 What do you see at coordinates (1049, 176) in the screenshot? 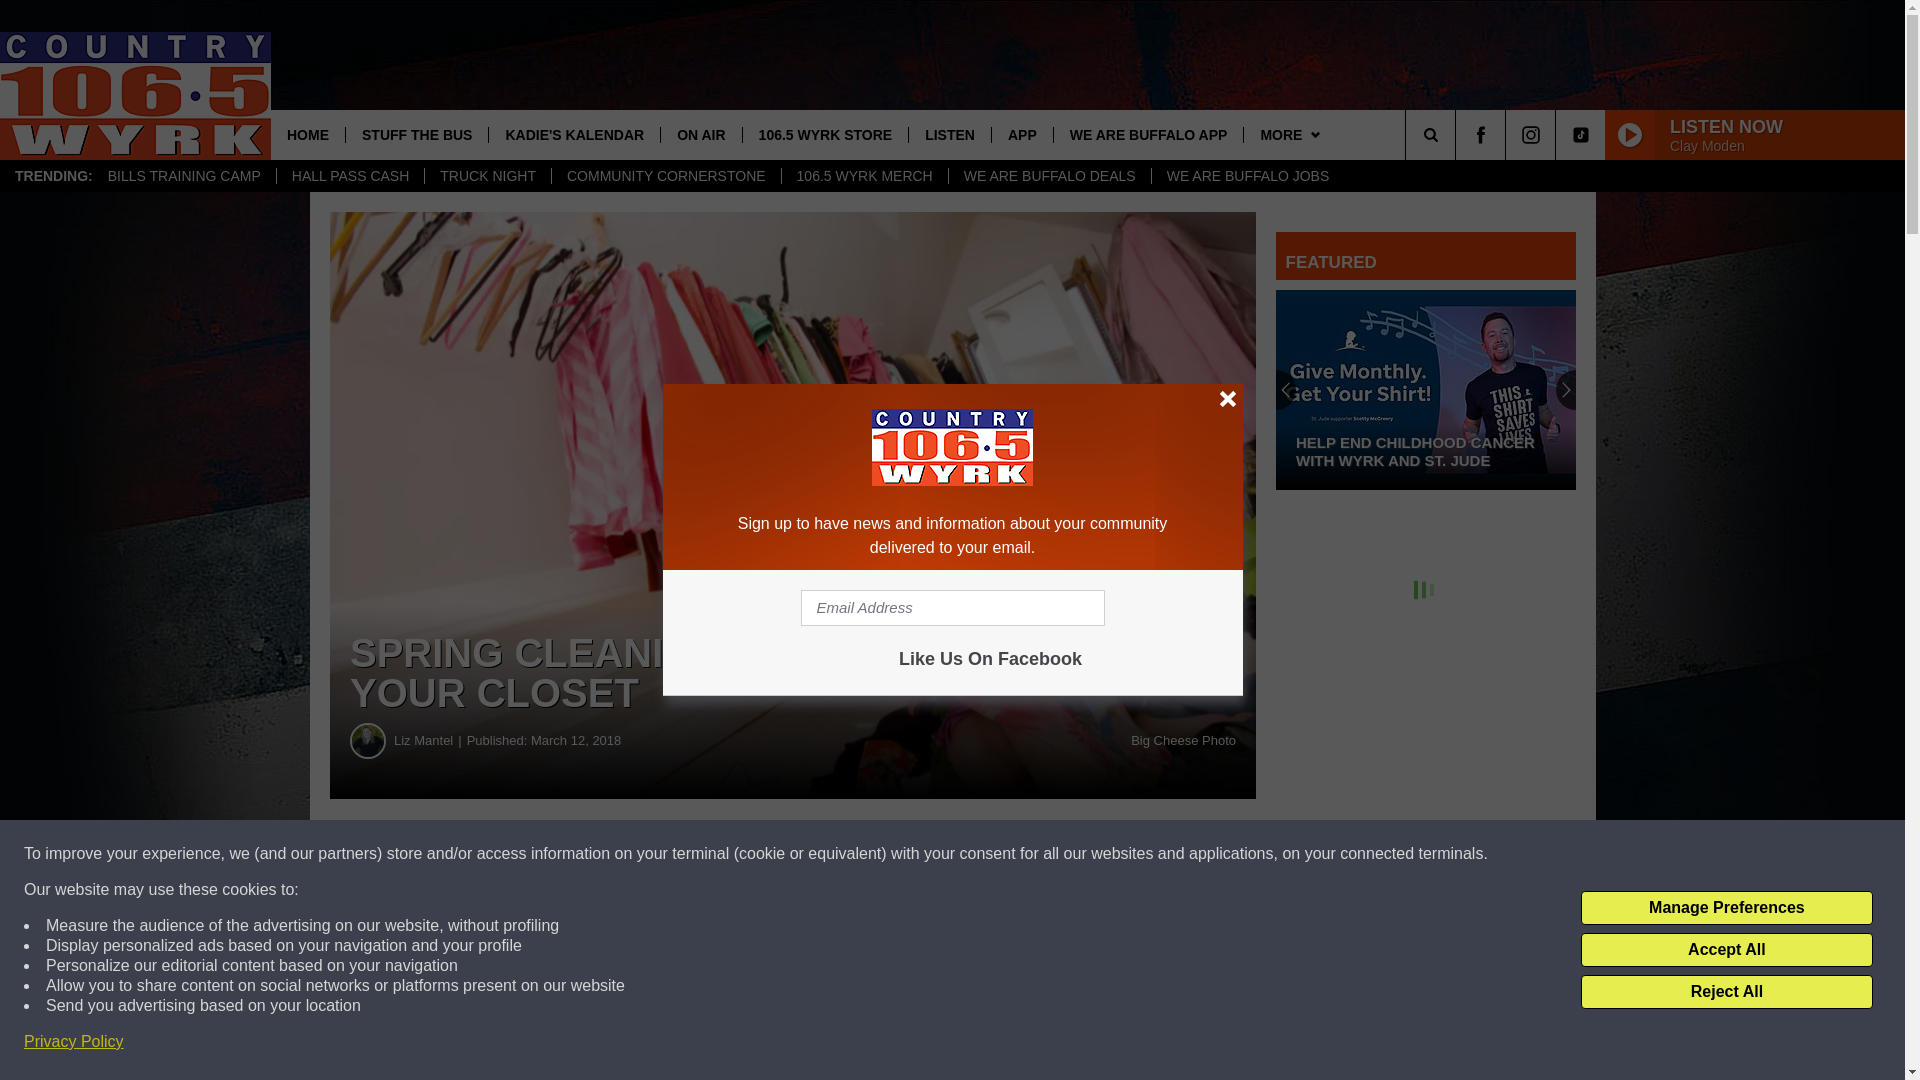
I see `WE ARE BUFFALO DEALS` at bounding box center [1049, 176].